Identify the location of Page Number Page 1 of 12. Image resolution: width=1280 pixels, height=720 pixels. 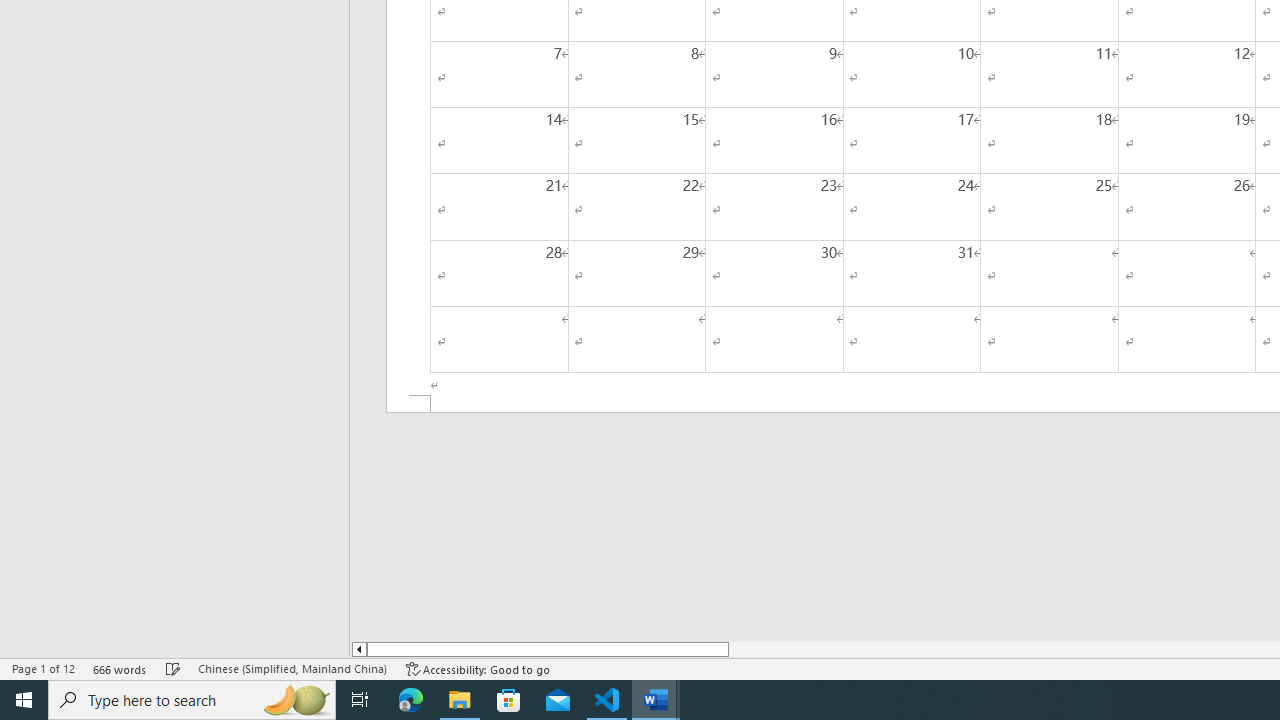
(43, 668).